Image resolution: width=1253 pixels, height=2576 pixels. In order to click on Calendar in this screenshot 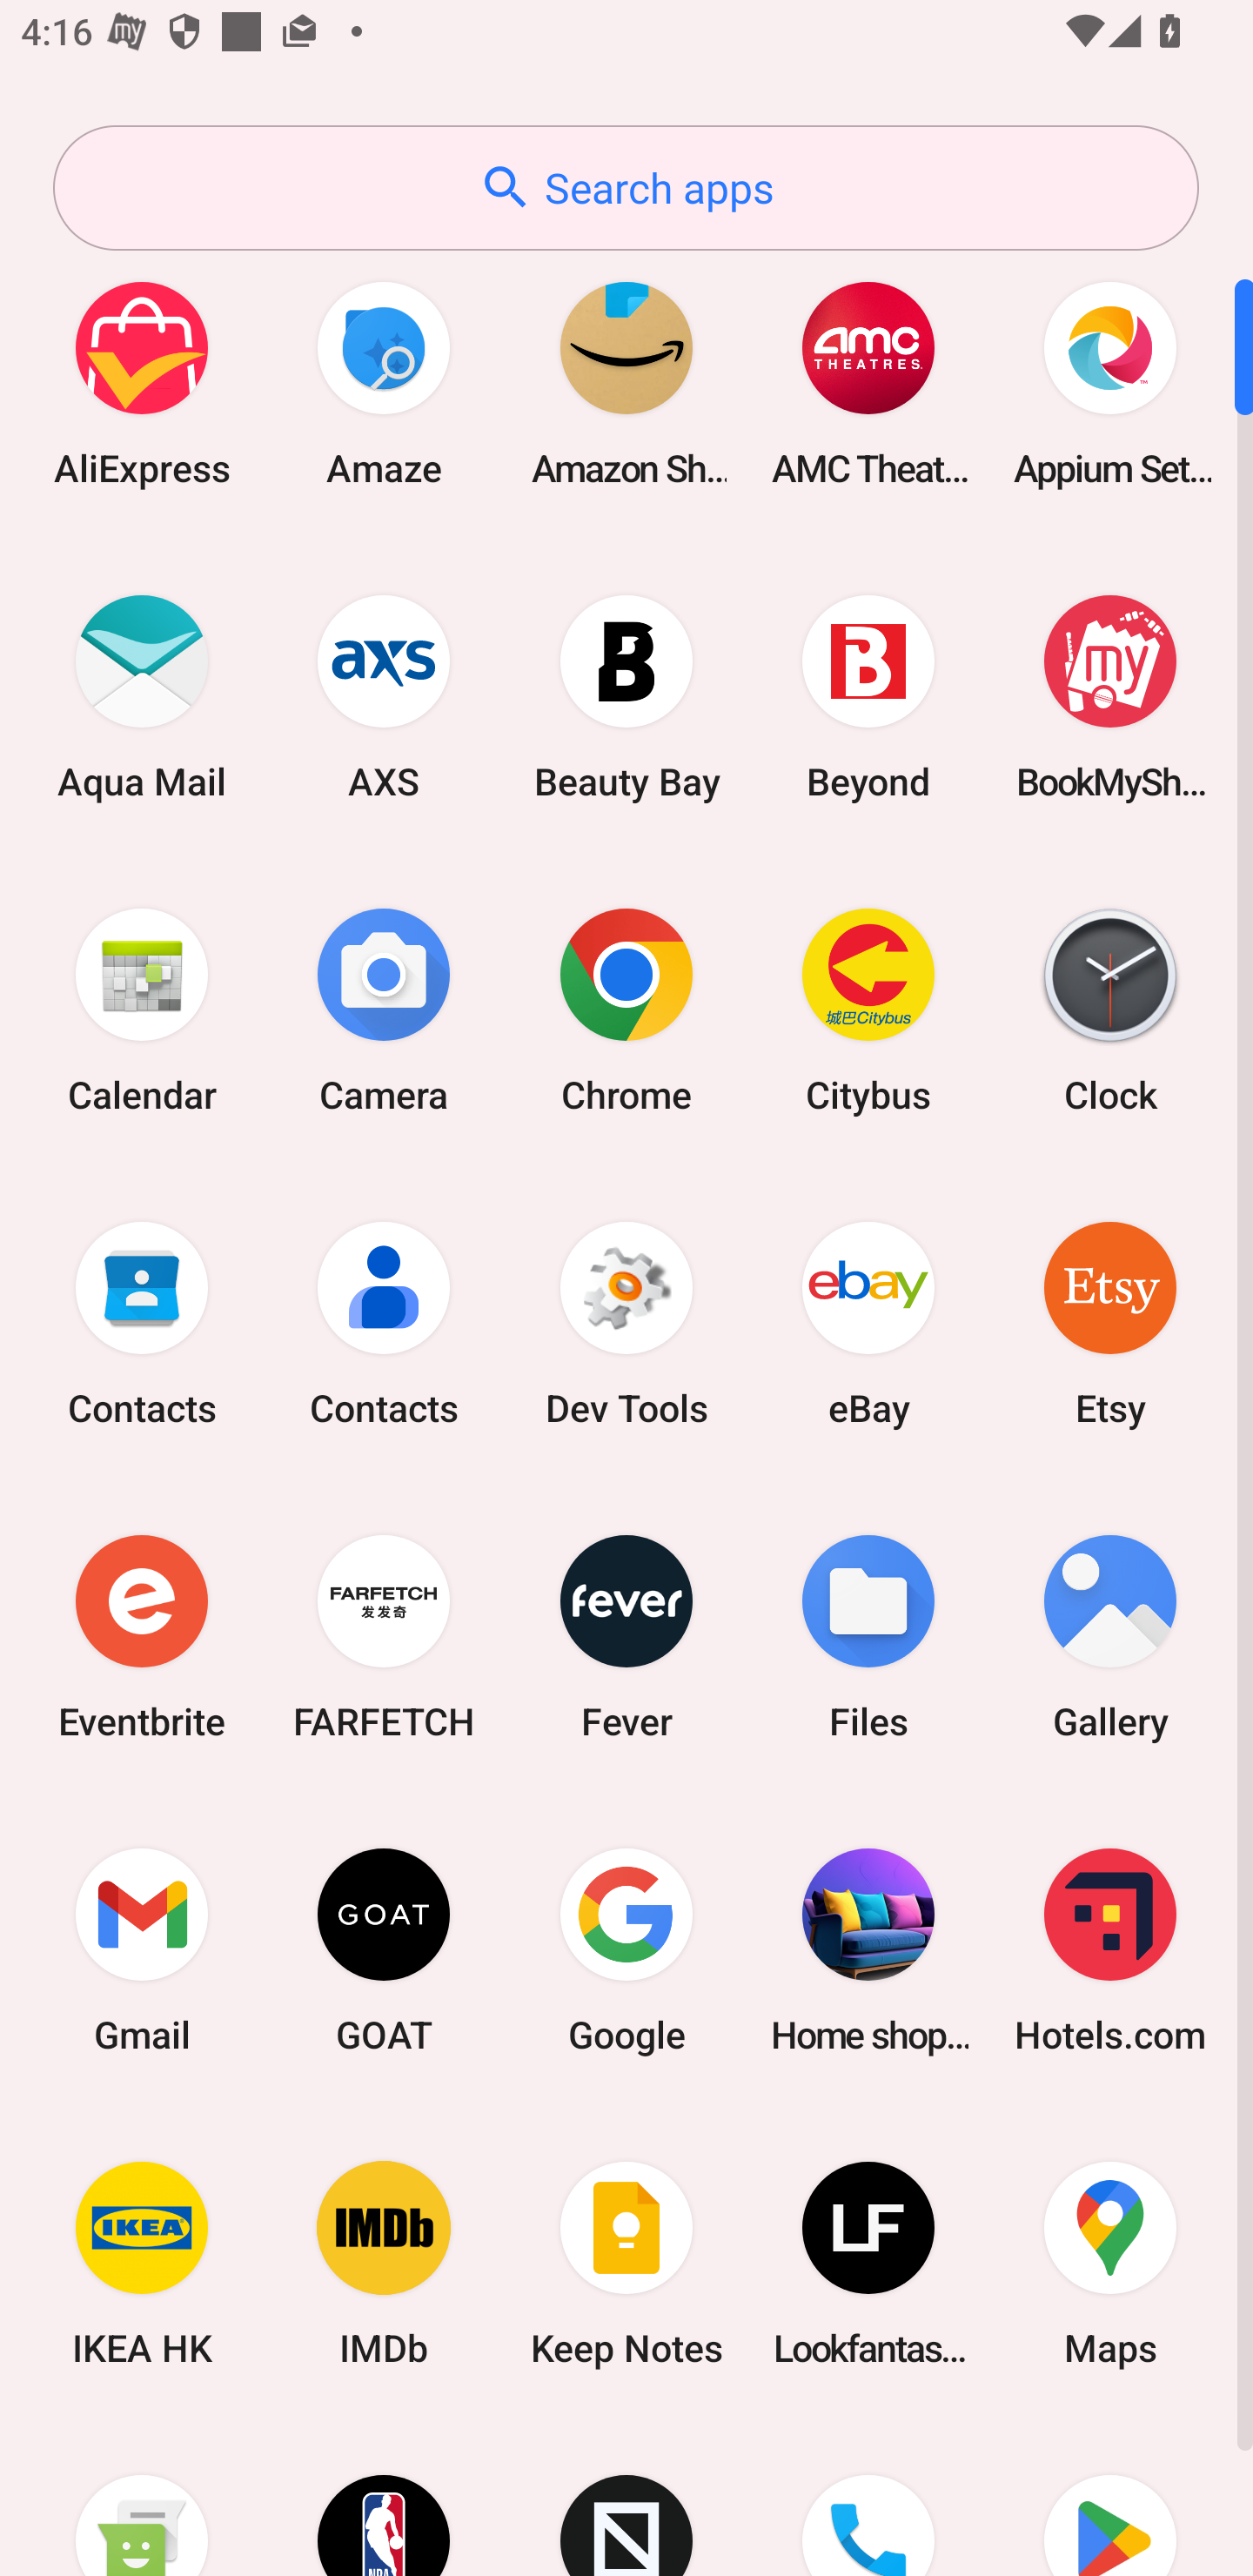, I will do `click(142, 1010)`.